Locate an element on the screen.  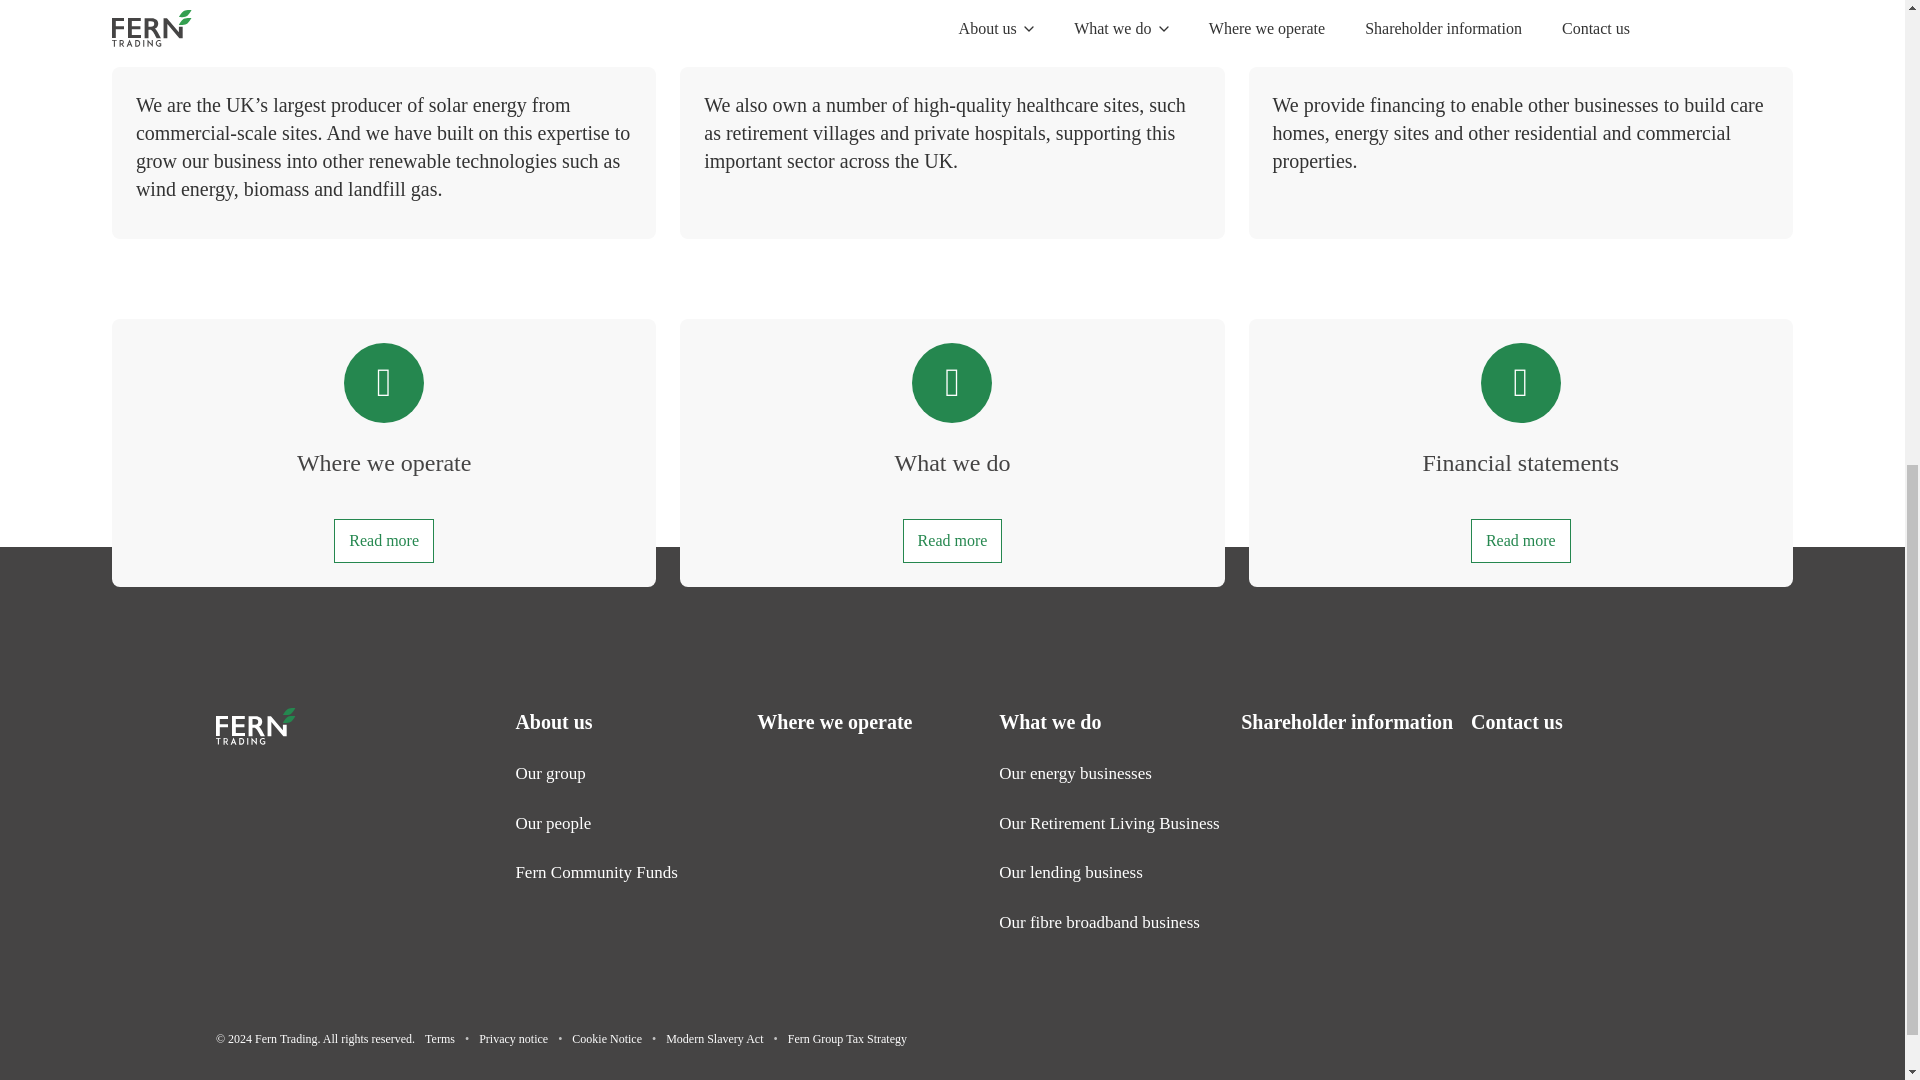
Read more is located at coordinates (1520, 540).